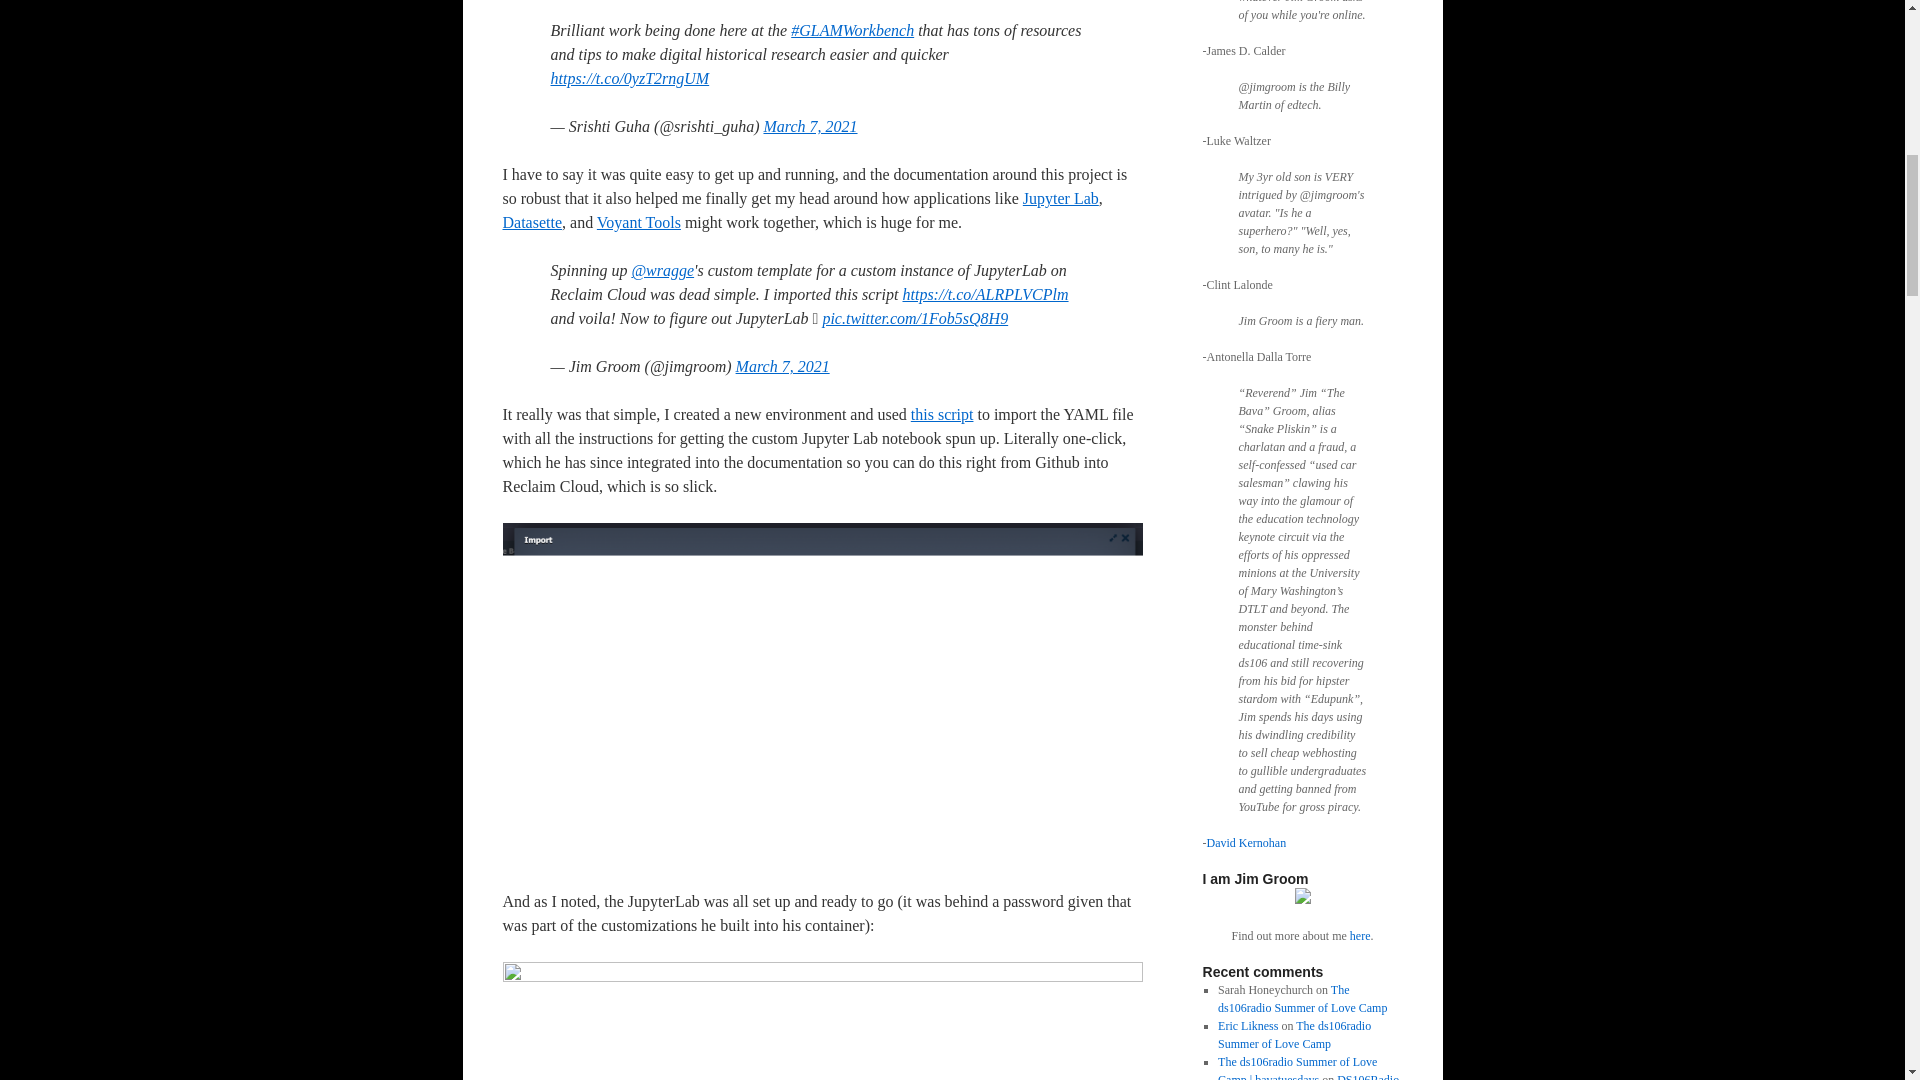  Describe the element at coordinates (639, 222) in the screenshot. I see `Voyant Tools` at that location.